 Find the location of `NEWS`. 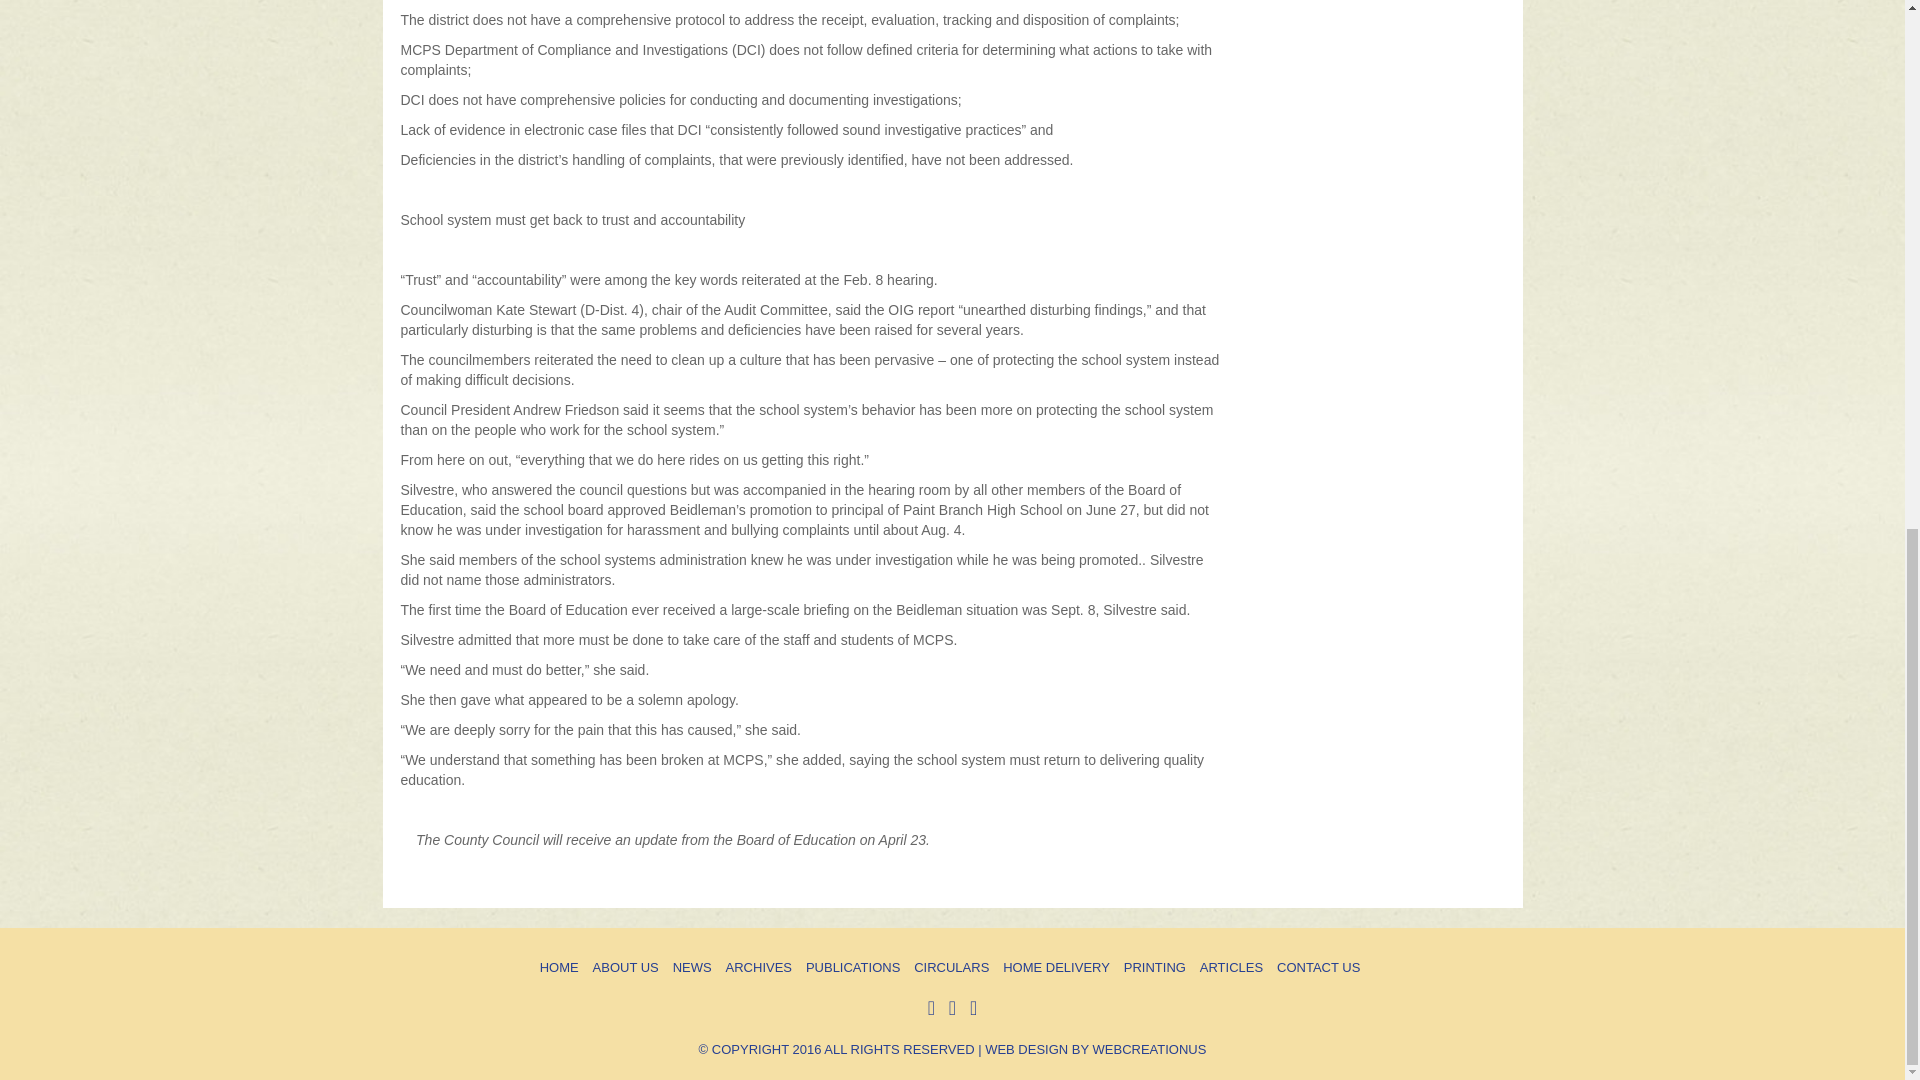

NEWS is located at coordinates (692, 968).